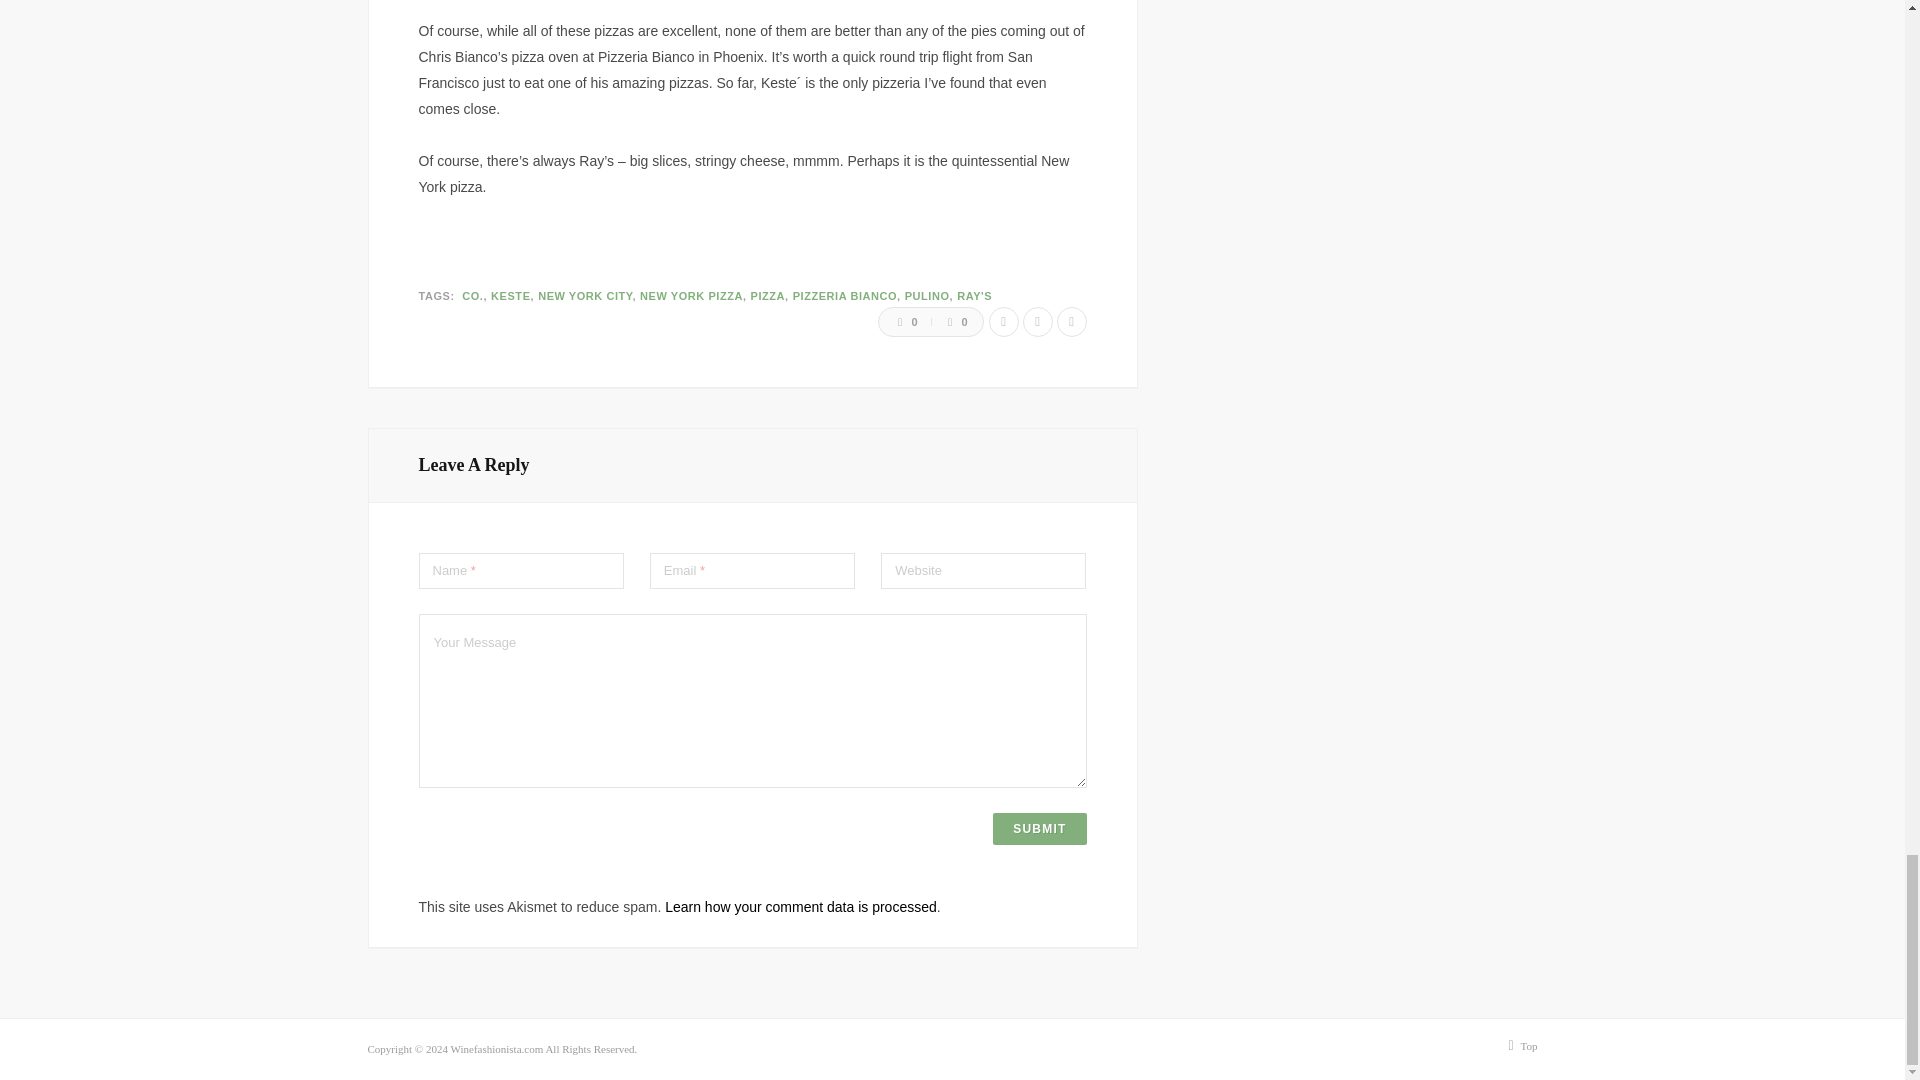 Image resolution: width=1920 pixels, height=1080 pixels. I want to click on NEW YORK PIZZA, so click(694, 296).